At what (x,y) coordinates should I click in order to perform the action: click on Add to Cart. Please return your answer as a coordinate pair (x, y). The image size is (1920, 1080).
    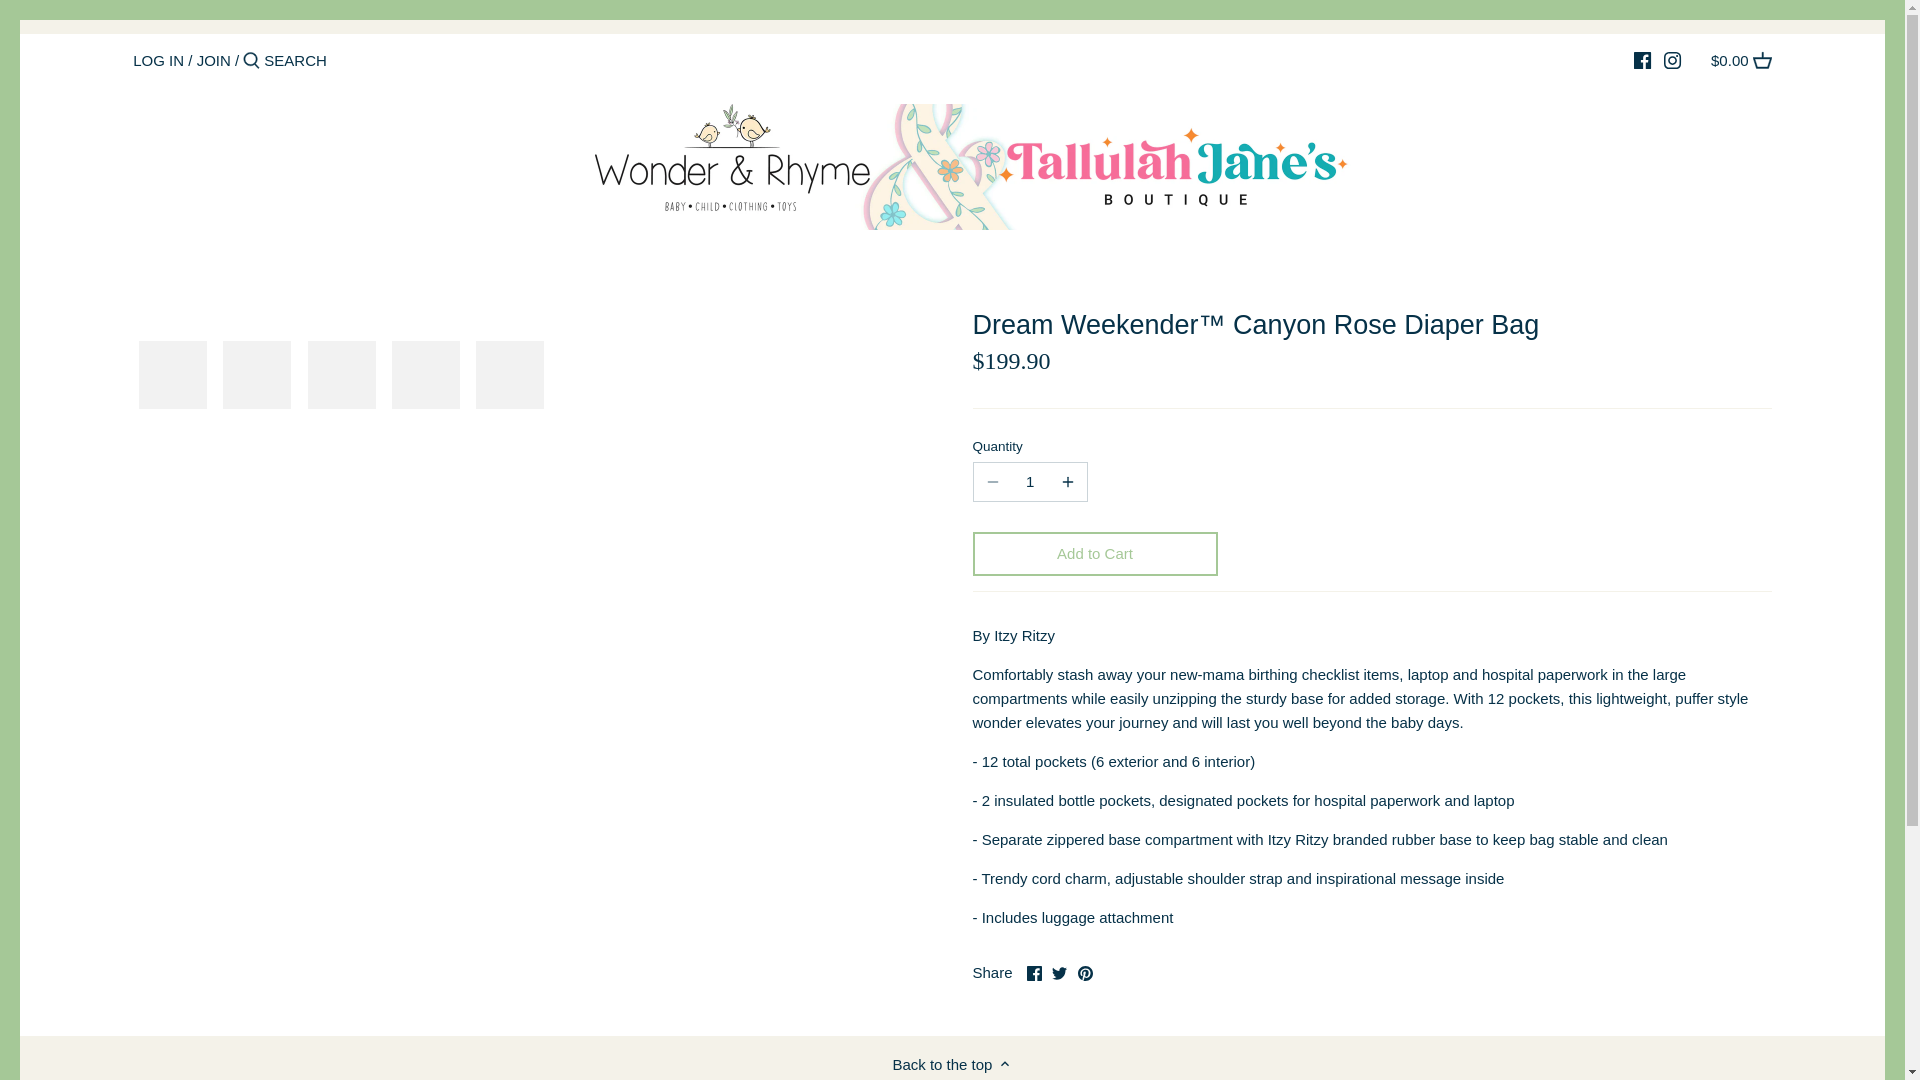
    Looking at the image, I should click on (1094, 554).